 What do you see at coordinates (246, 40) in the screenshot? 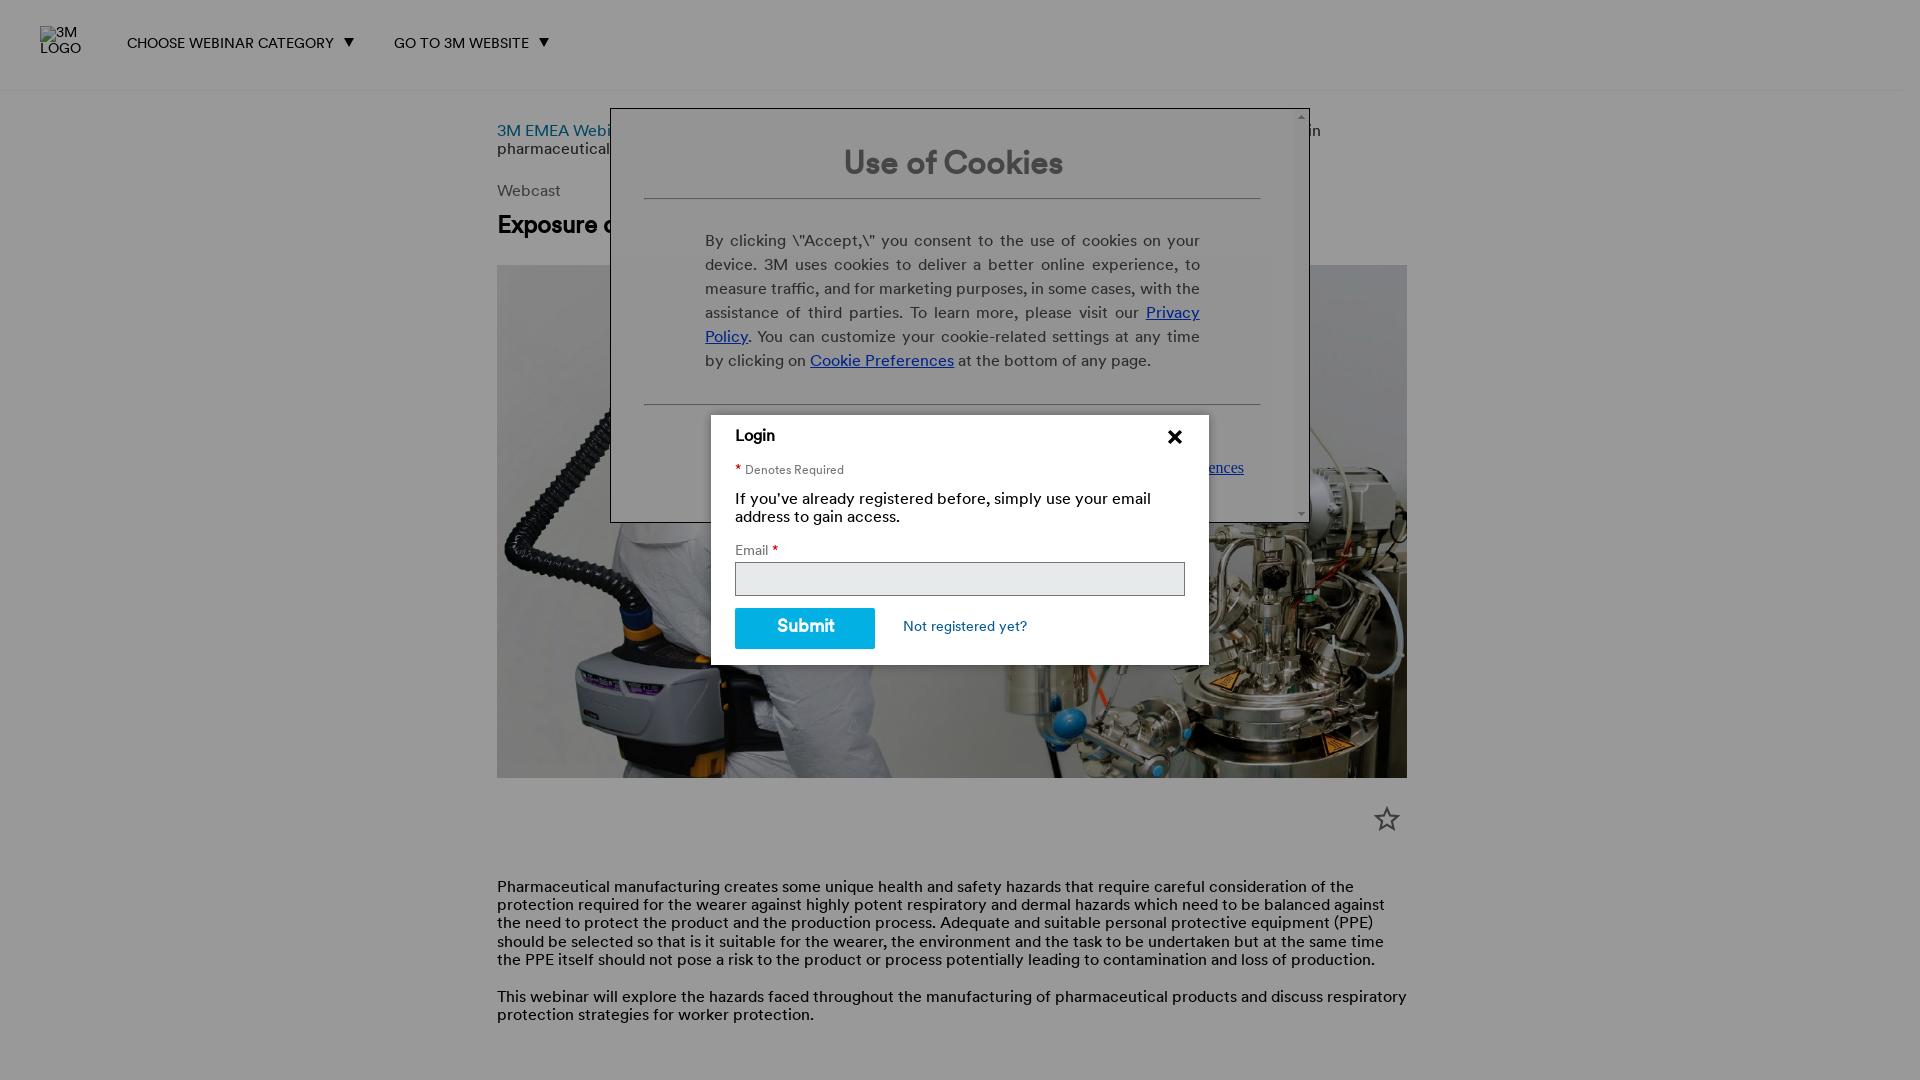
I see `CHOOSE WEBINAR CATEGORY` at bounding box center [246, 40].